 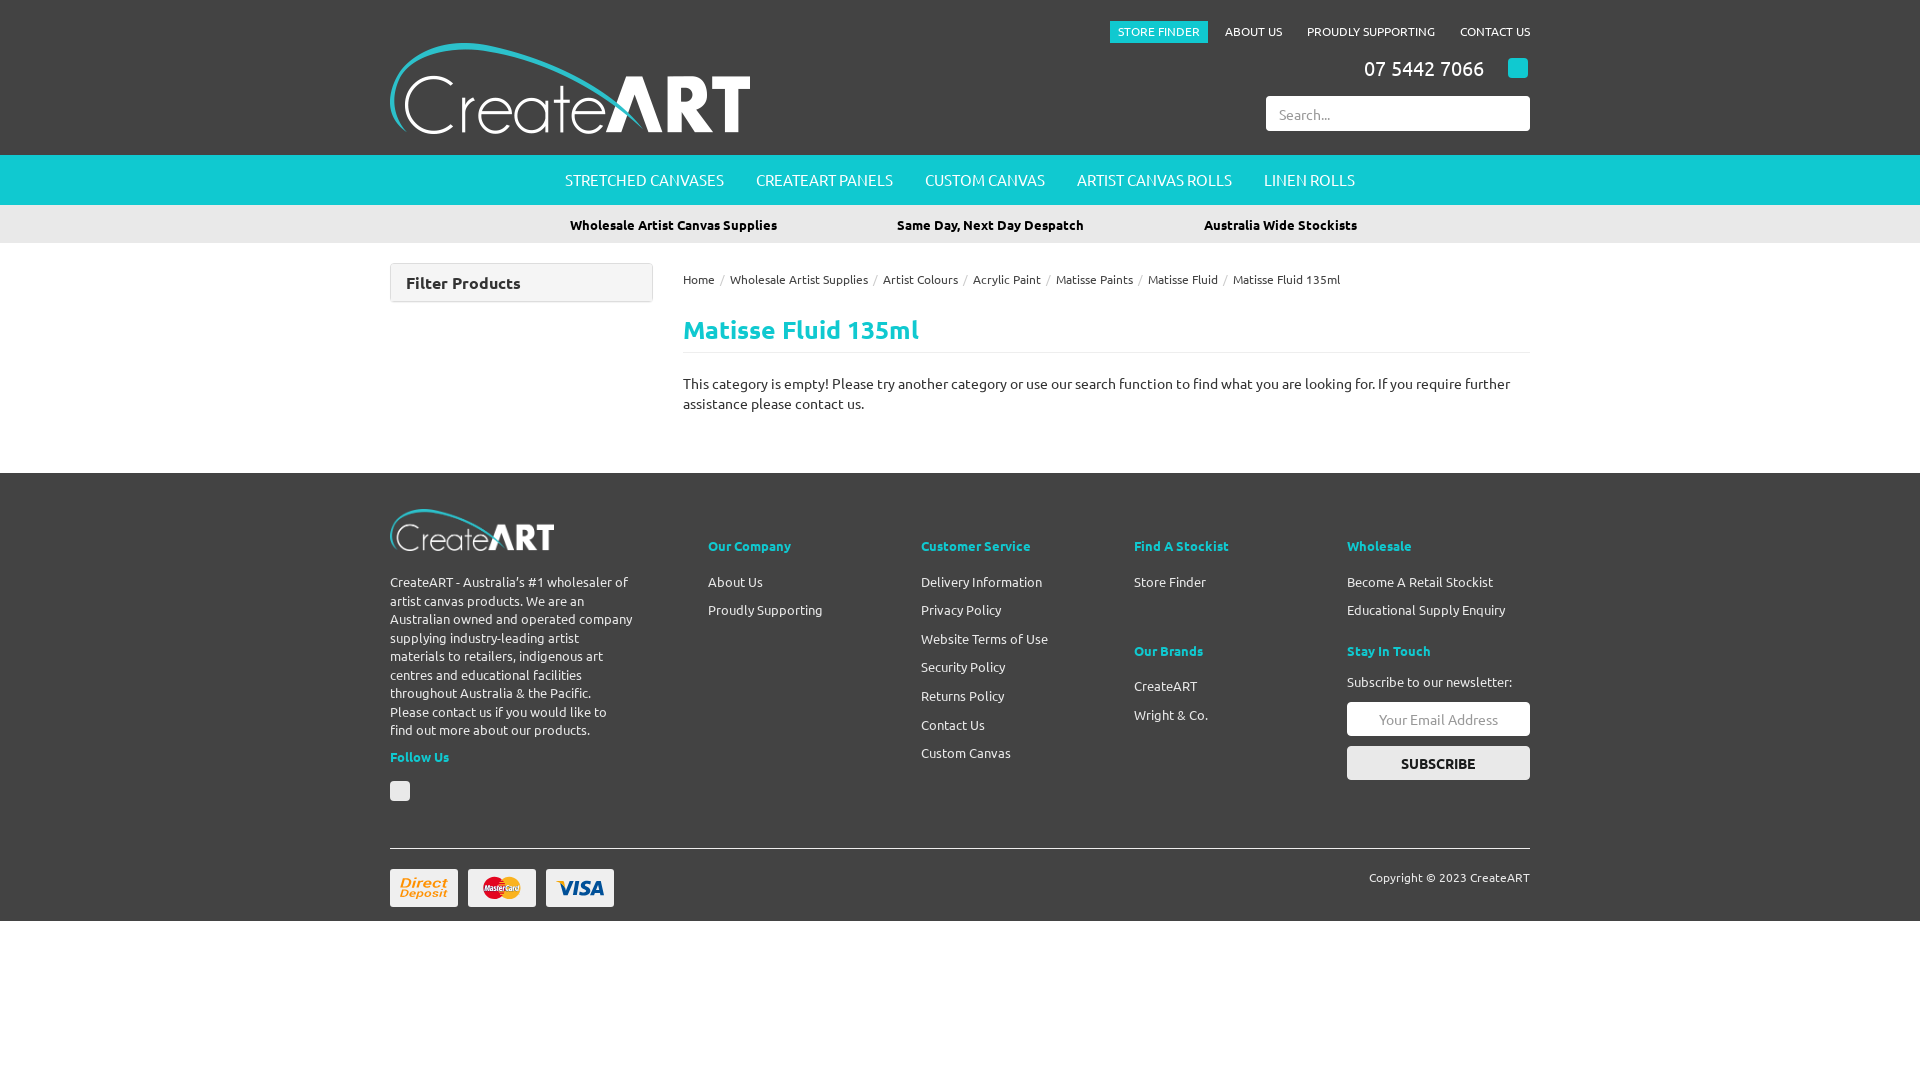 What do you see at coordinates (985, 180) in the screenshot?
I see `CUSTOM CANVAS` at bounding box center [985, 180].